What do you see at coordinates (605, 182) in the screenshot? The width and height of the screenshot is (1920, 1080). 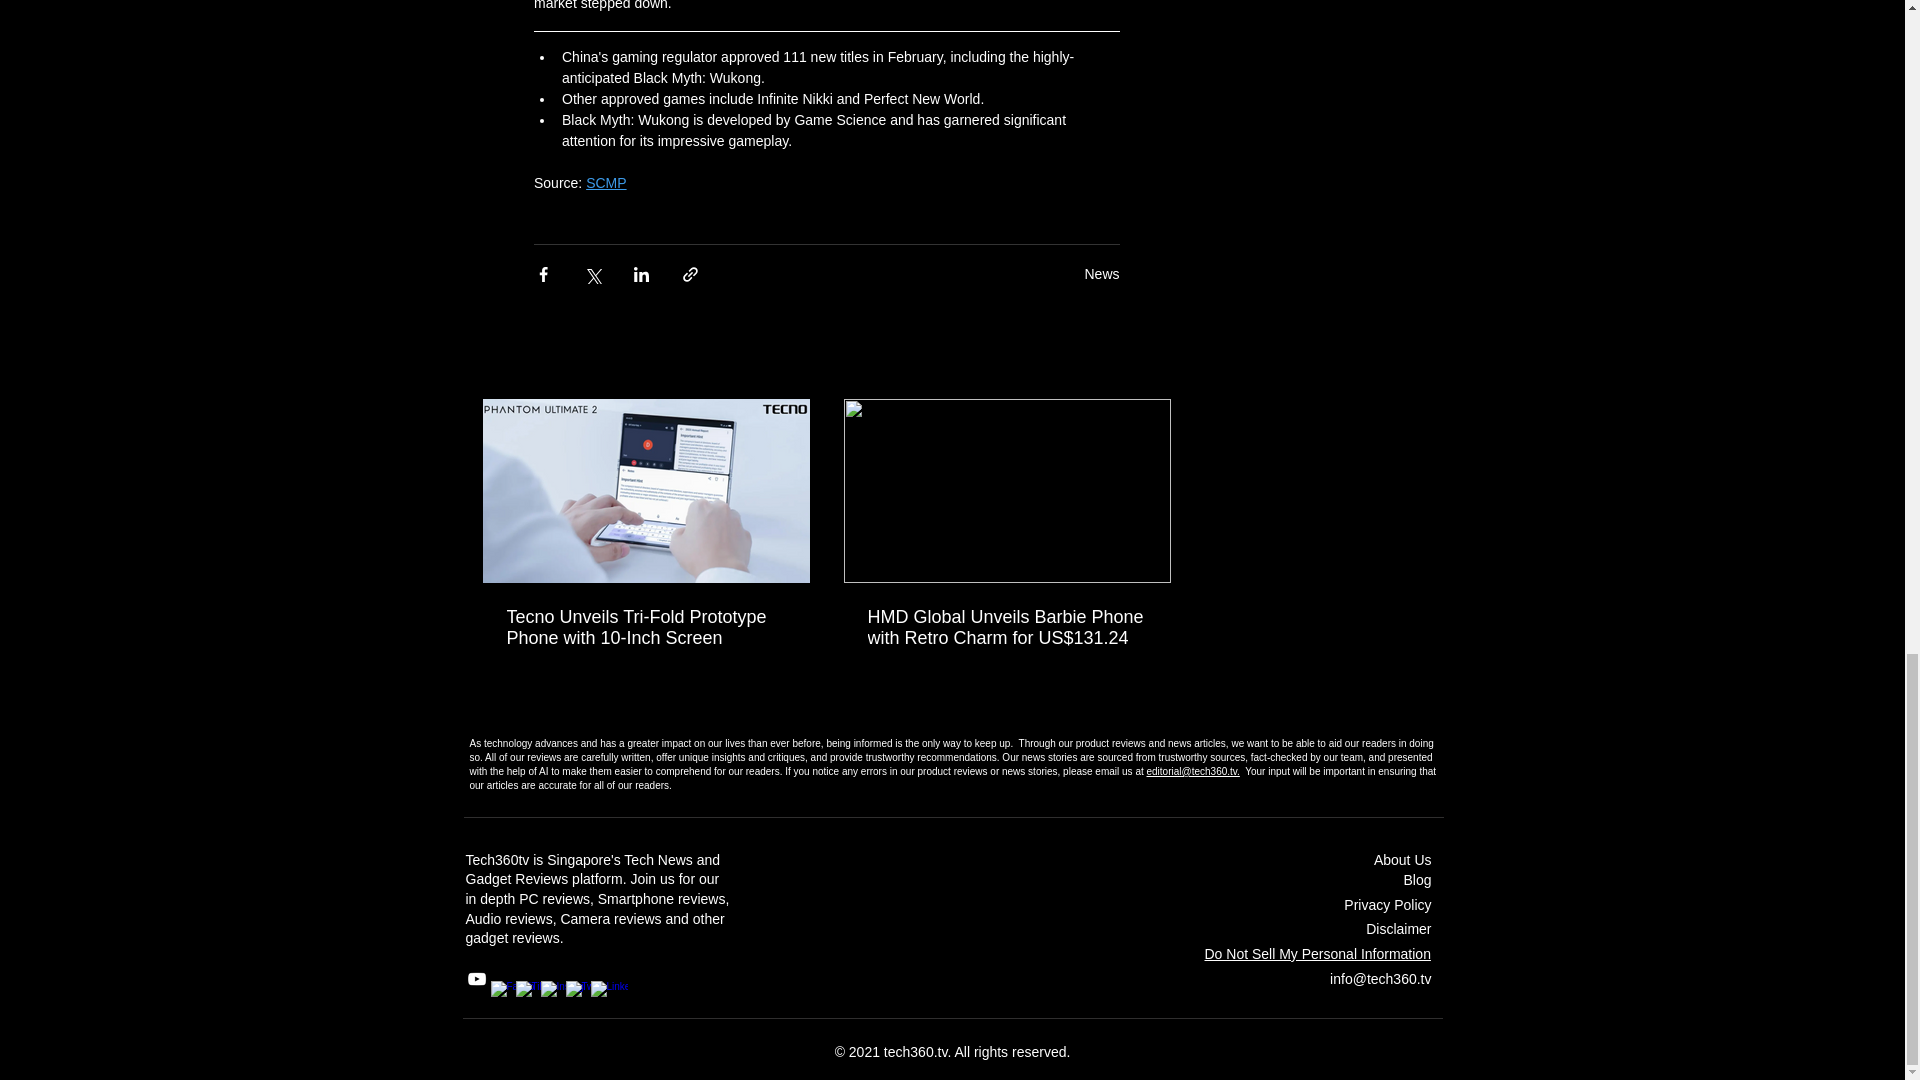 I see `SCMP` at bounding box center [605, 182].